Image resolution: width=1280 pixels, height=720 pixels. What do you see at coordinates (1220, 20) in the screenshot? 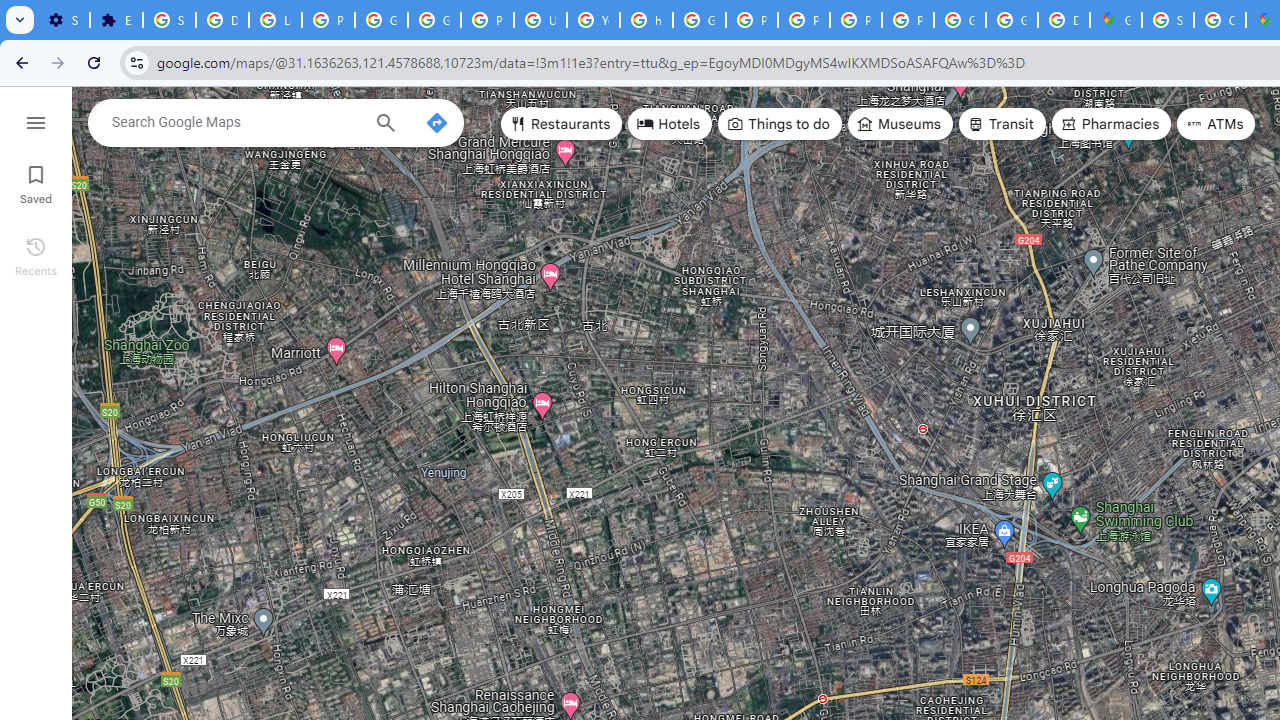
I see `Create your Google Account` at bounding box center [1220, 20].